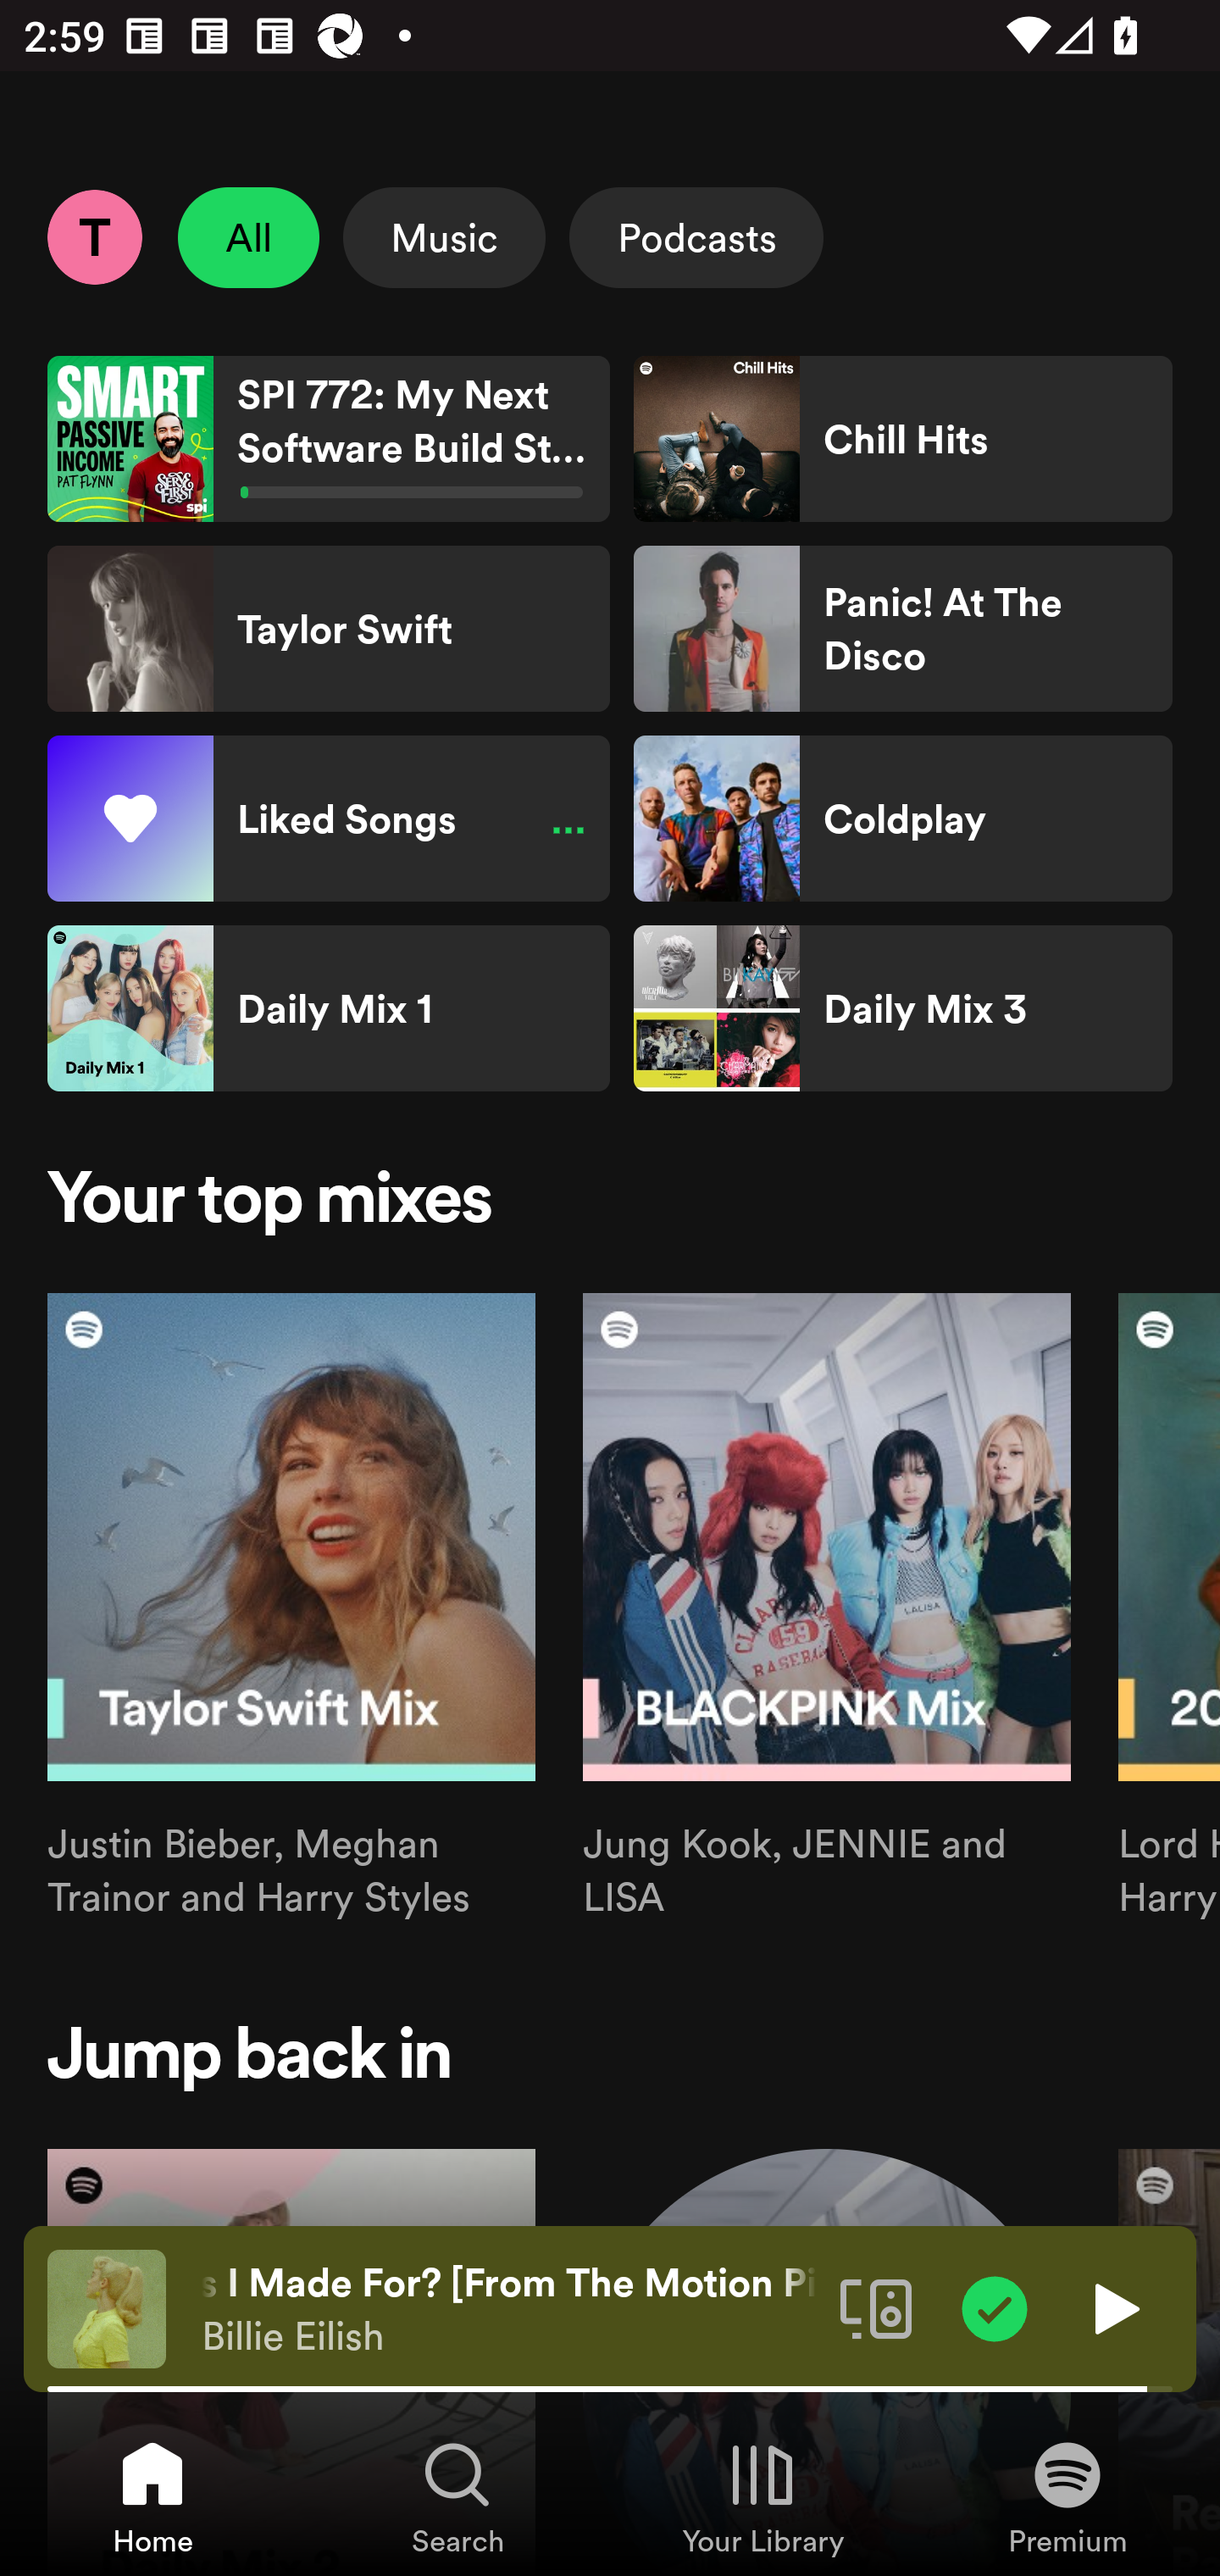 The width and height of the screenshot is (1220, 2576). Describe the element at coordinates (444, 237) in the screenshot. I see `Music Select Music` at that location.